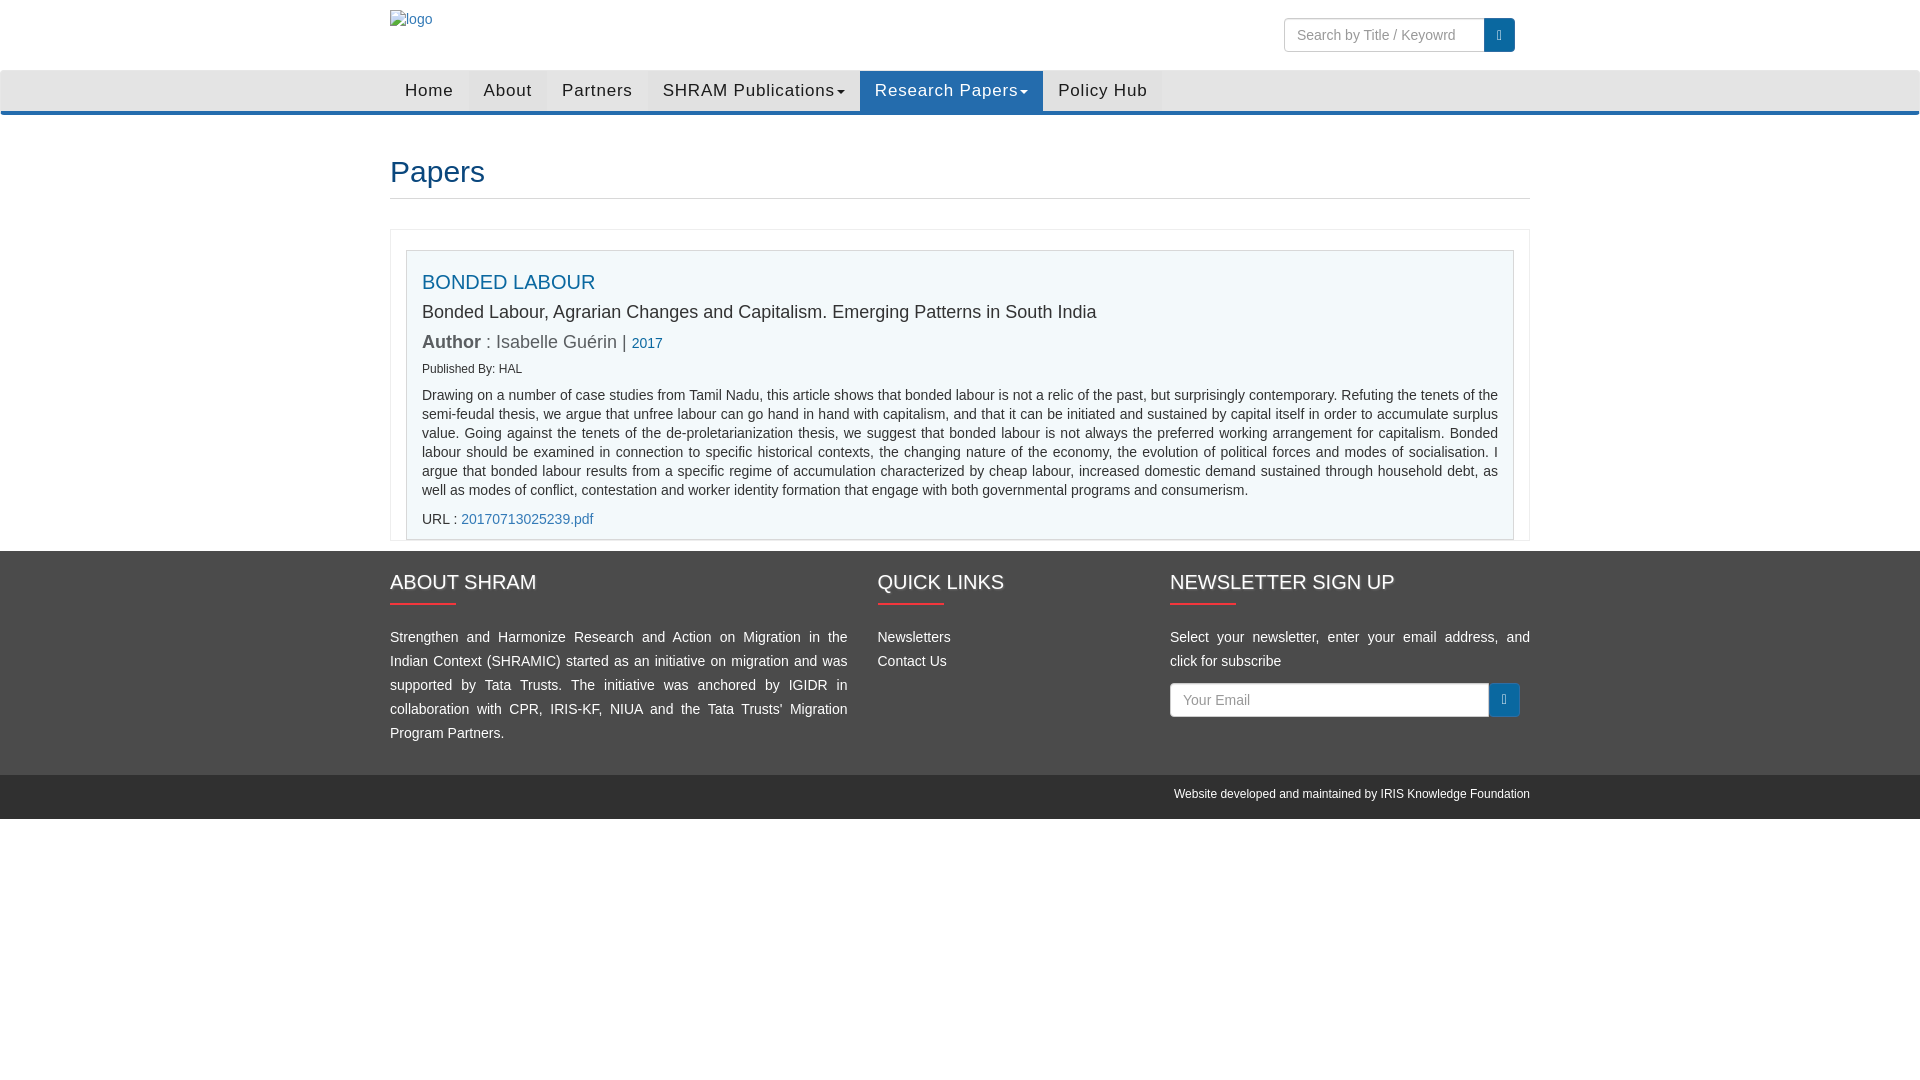  What do you see at coordinates (1102, 91) in the screenshot?
I see `Policy Hub` at bounding box center [1102, 91].